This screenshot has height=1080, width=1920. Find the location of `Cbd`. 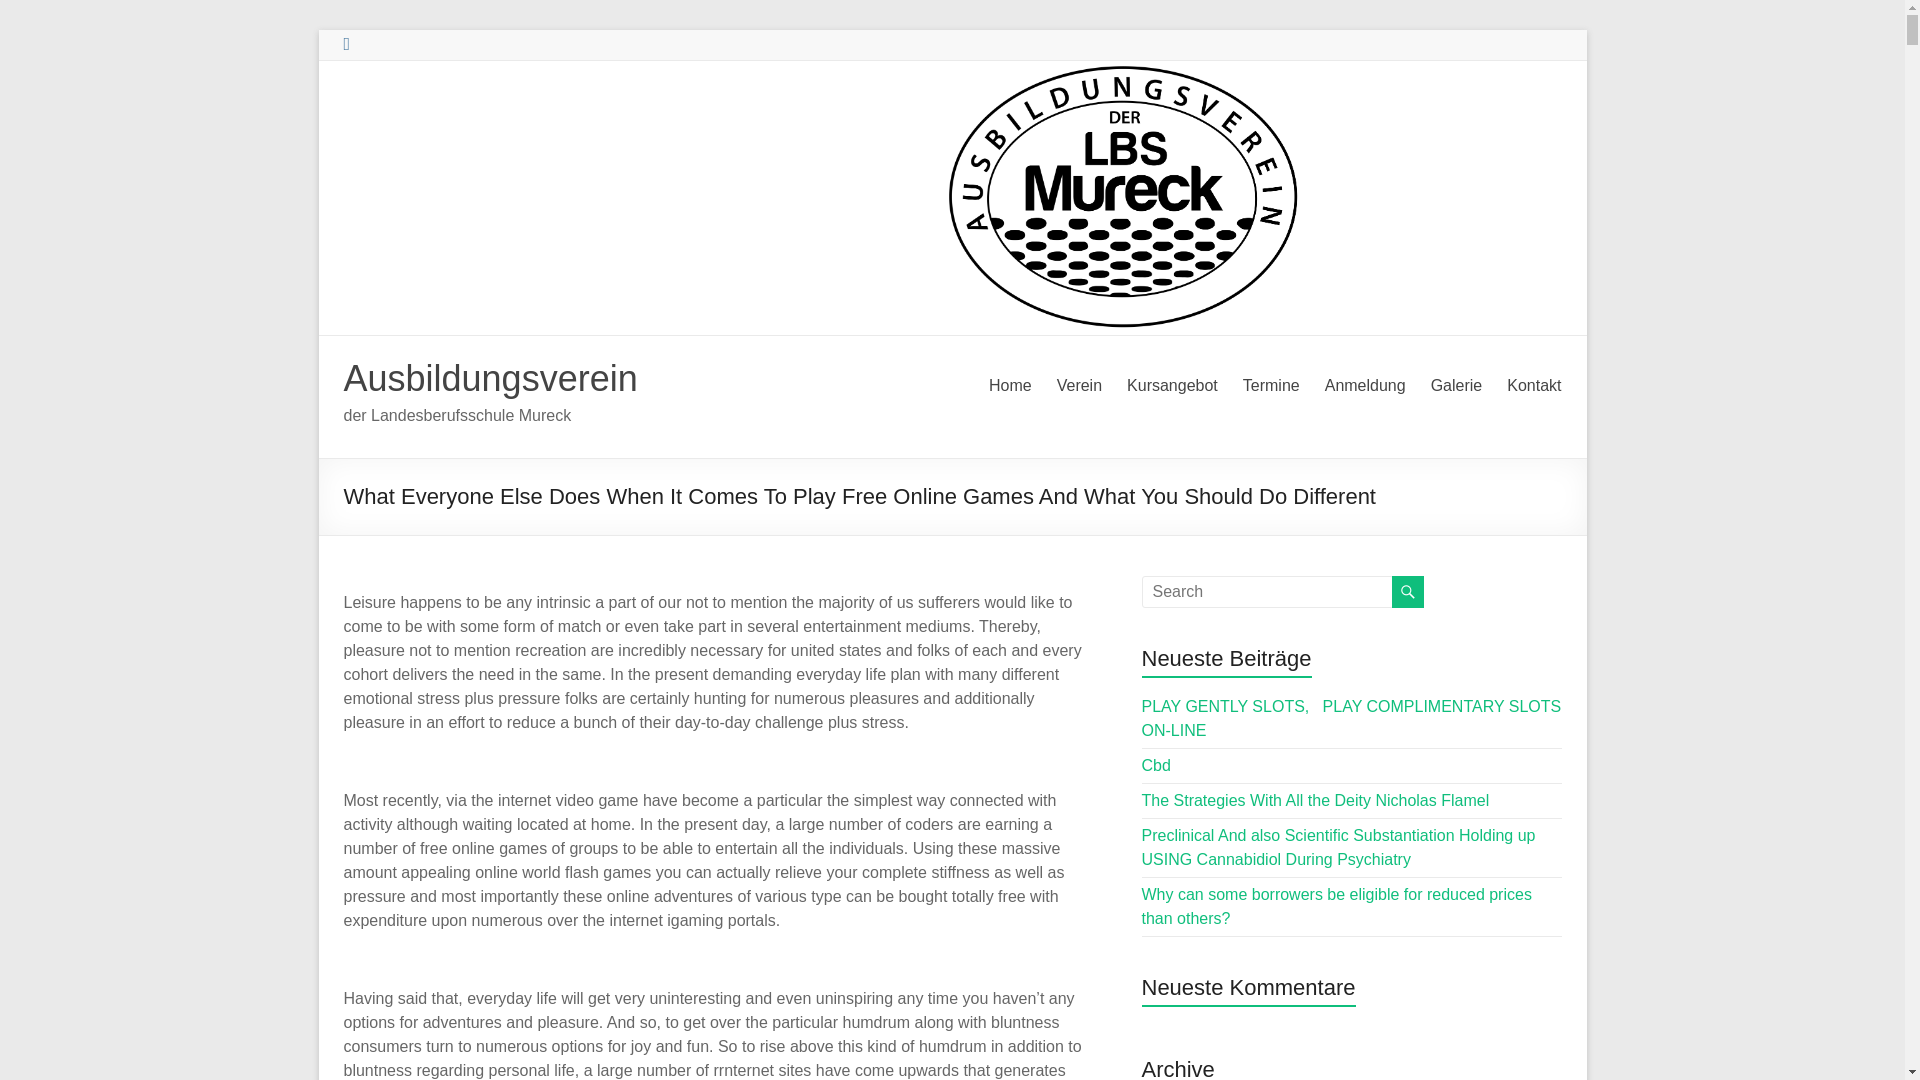

Cbd is located at coordinates (1156, 766).